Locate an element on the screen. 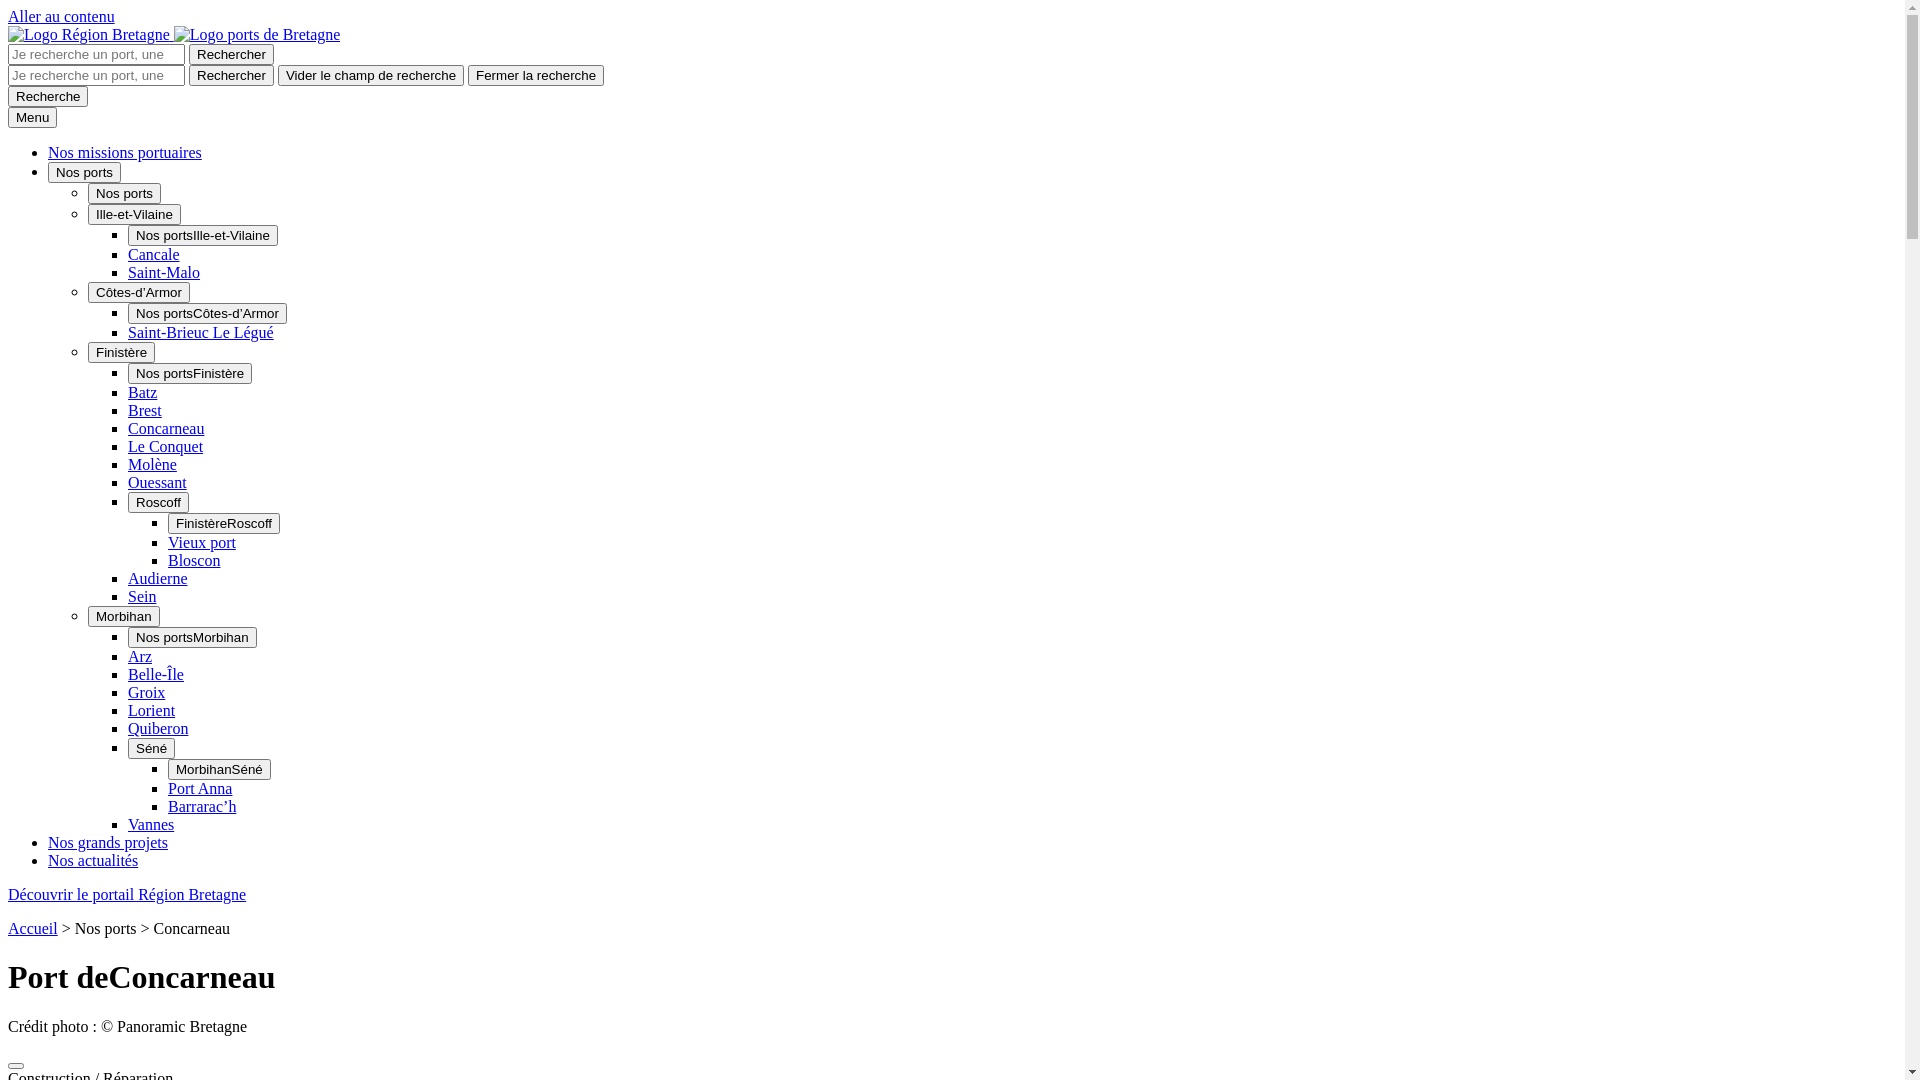 This screenshot has height=1080, width=1920. Rechercher is located at coordinates (232, 76).